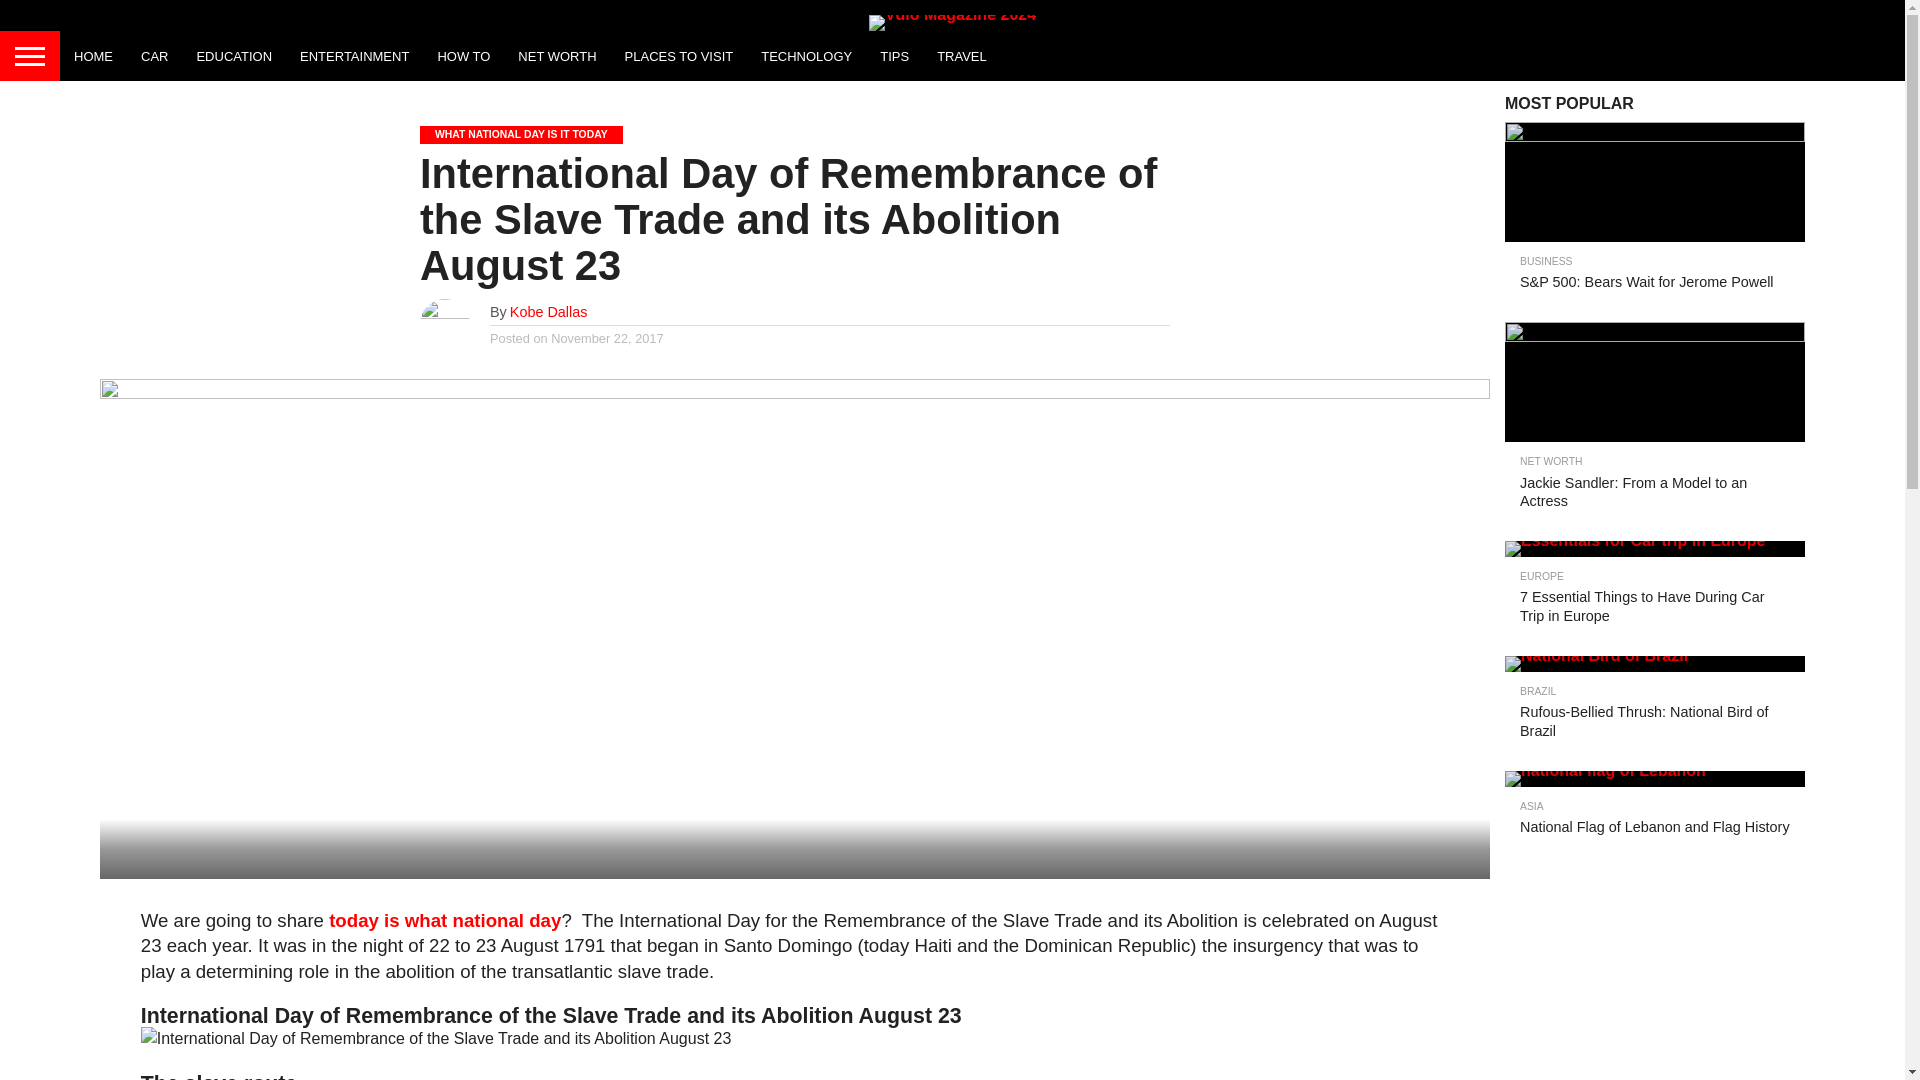 Image resolution: width=1920 pixels, height=1080 pixels. I want to click on HOME, so click(92, 56).